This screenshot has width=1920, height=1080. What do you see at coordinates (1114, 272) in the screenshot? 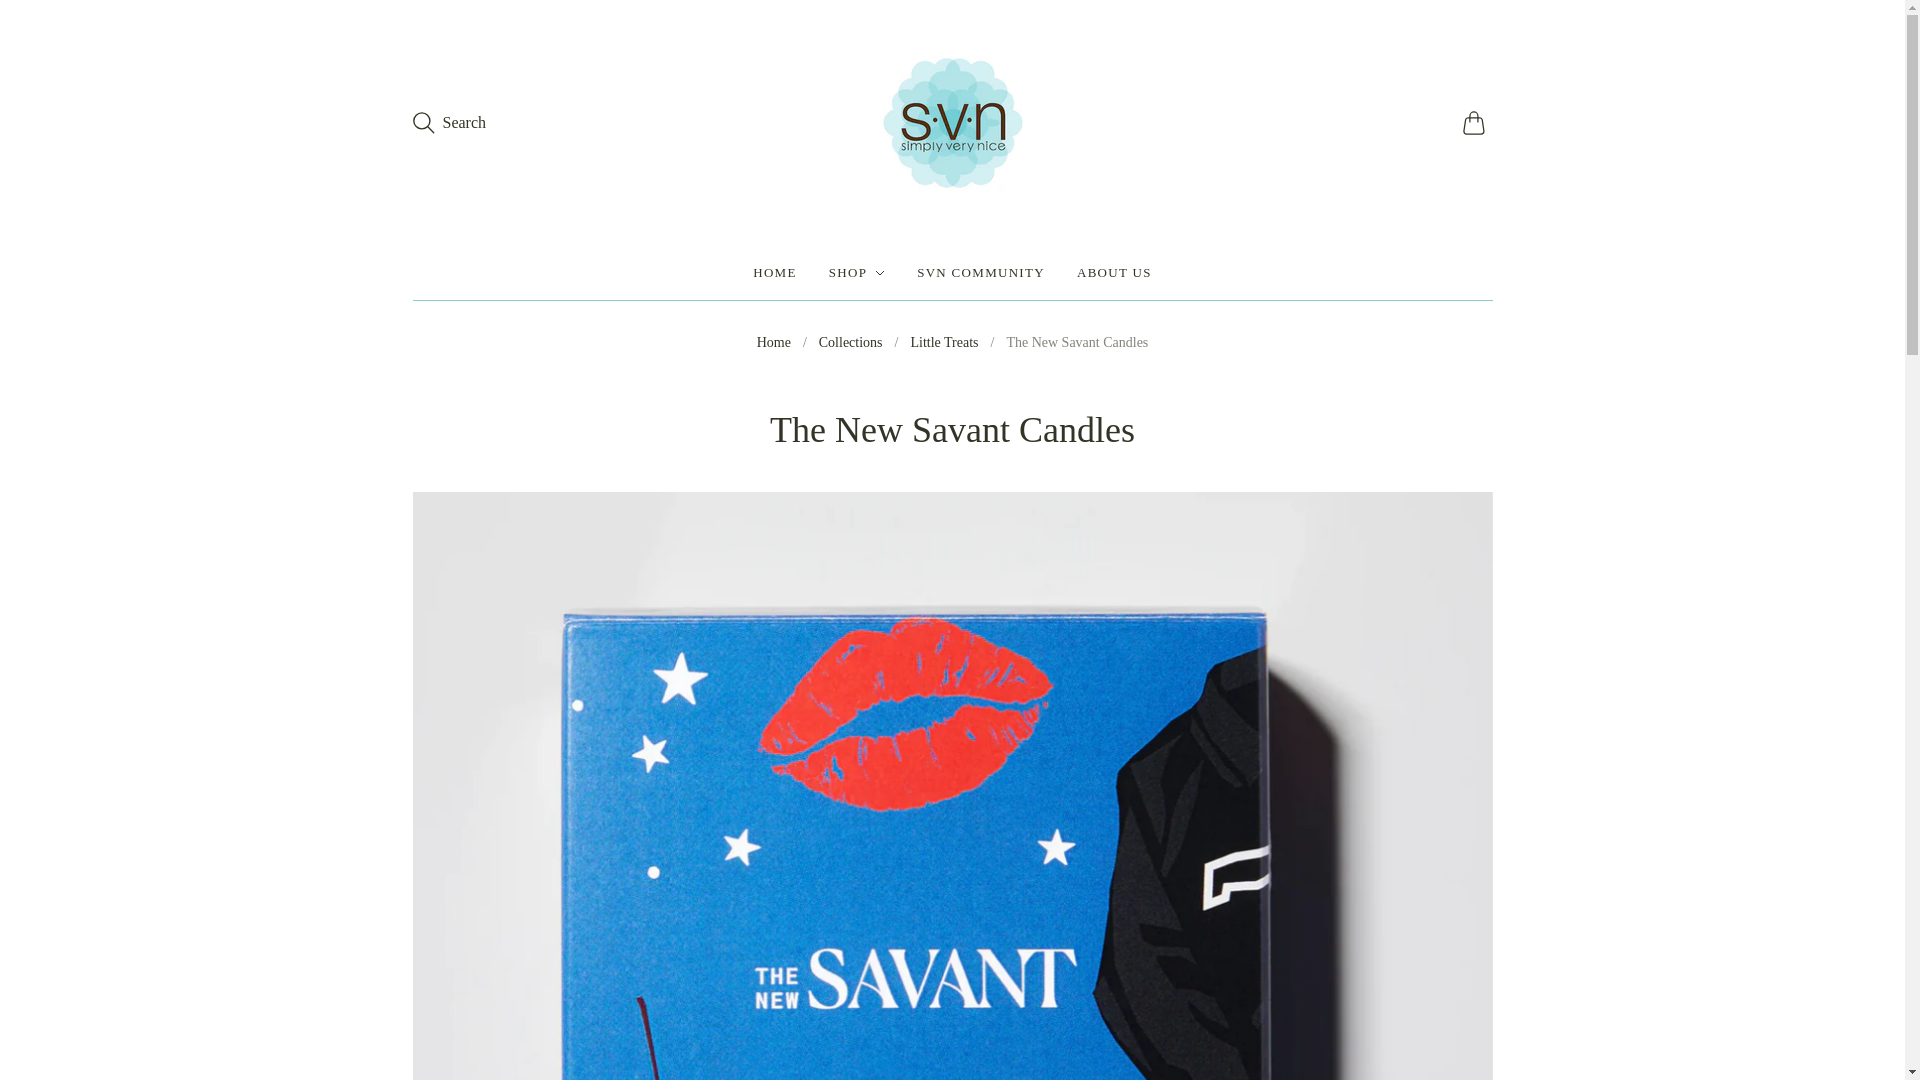
I see `ABOUT US` at bounding box center [1114, 272].